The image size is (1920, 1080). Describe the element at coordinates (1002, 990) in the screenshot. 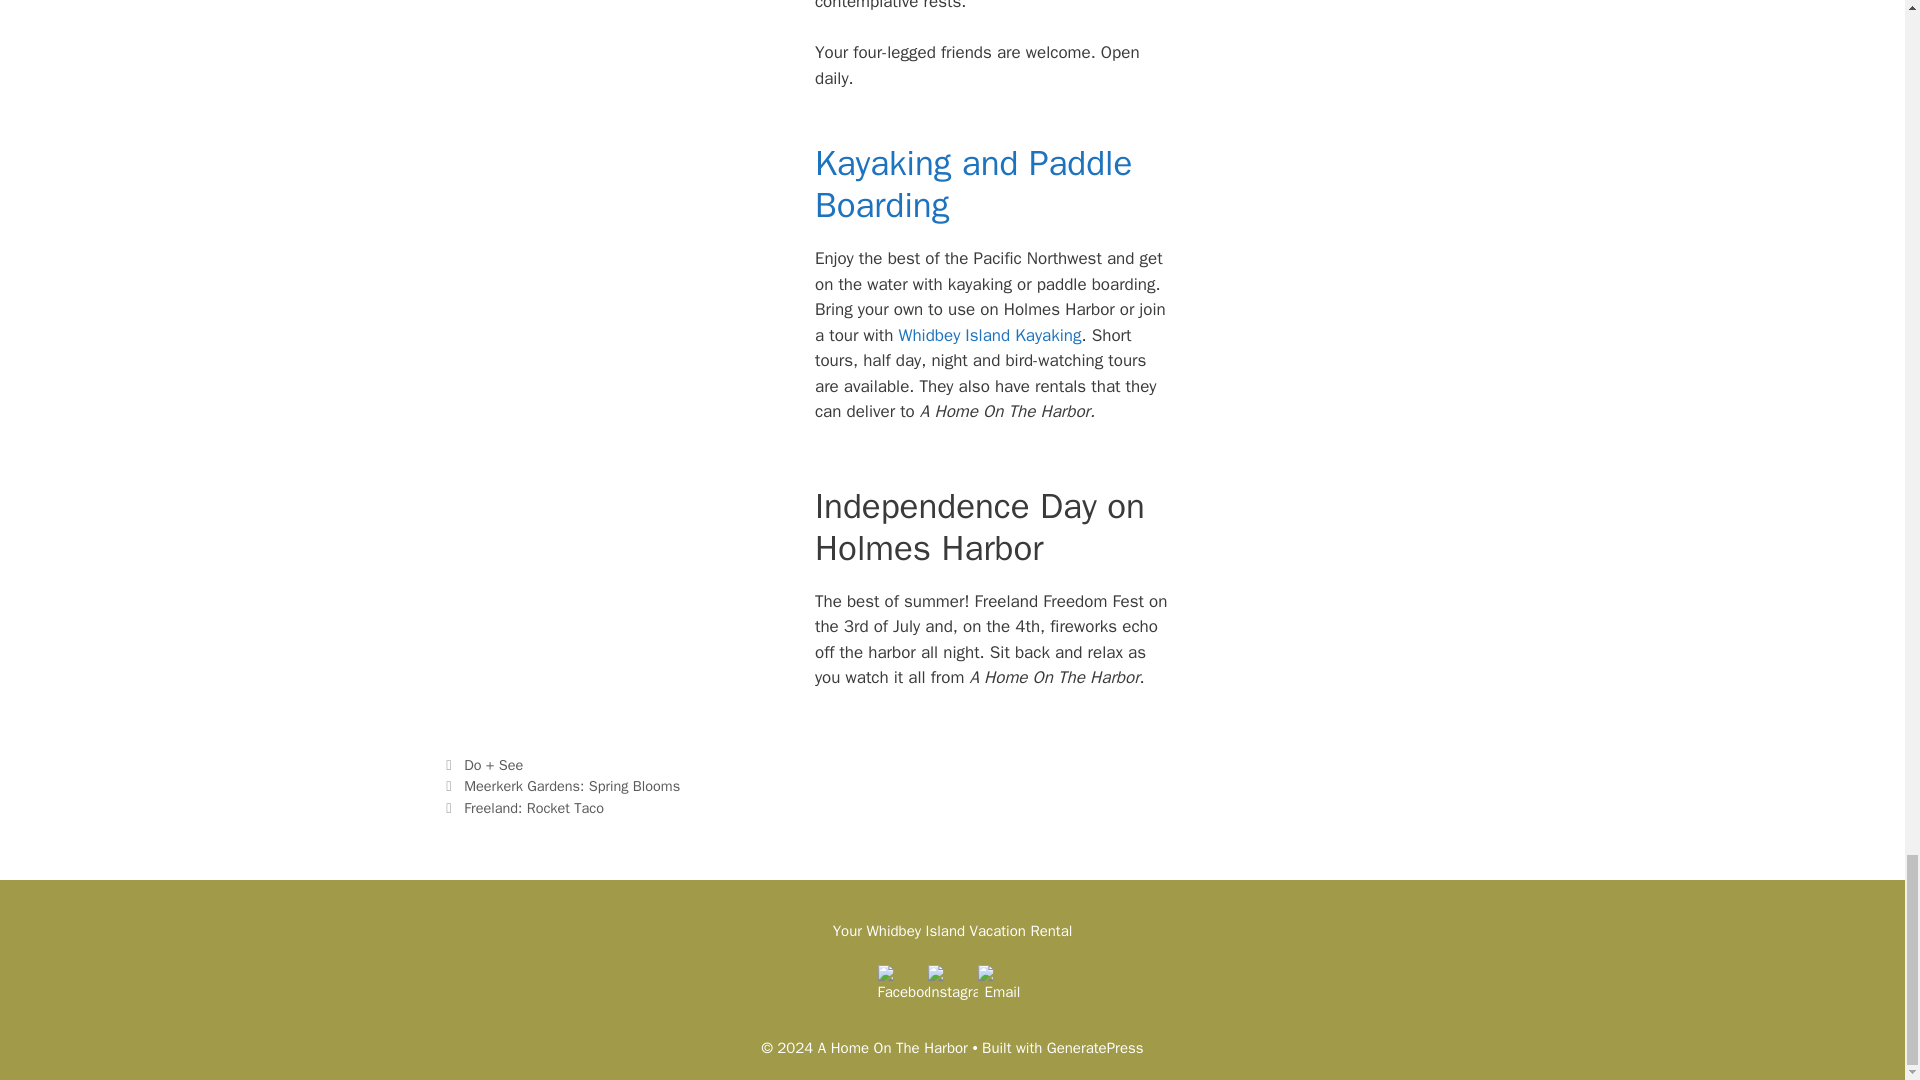

I see `Email` at that location.